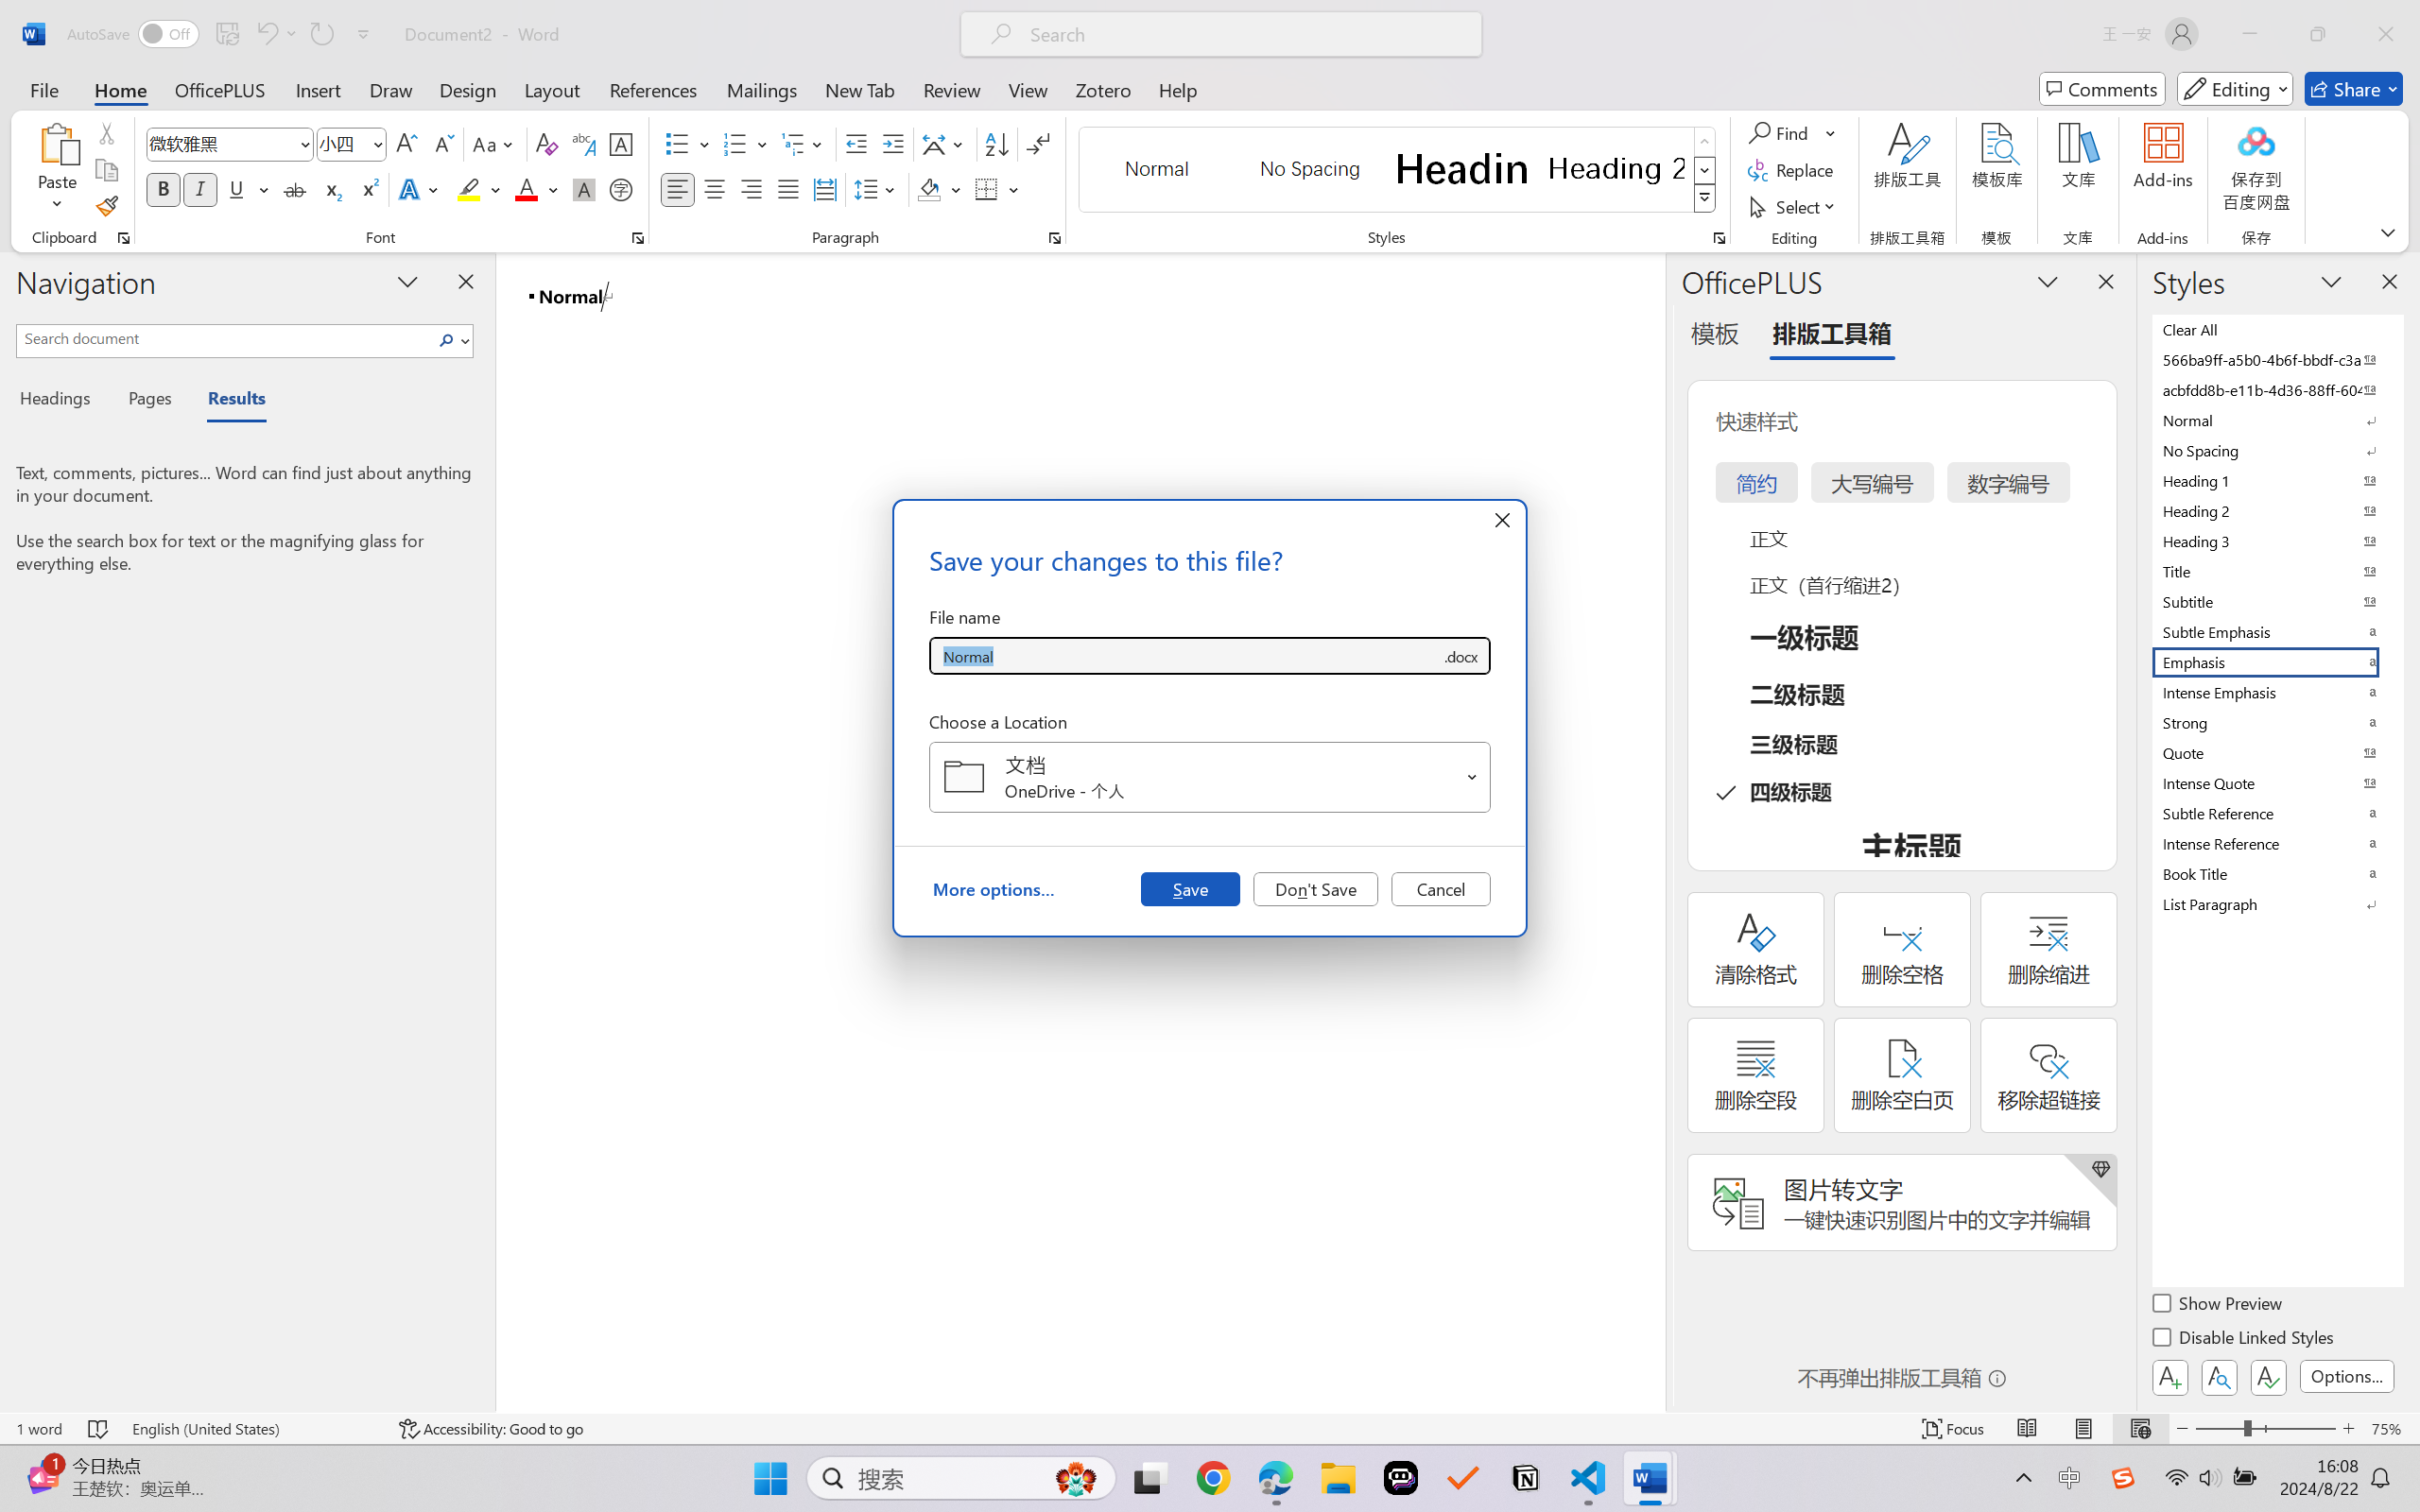  I want to click on Find, so click(1781, 132).